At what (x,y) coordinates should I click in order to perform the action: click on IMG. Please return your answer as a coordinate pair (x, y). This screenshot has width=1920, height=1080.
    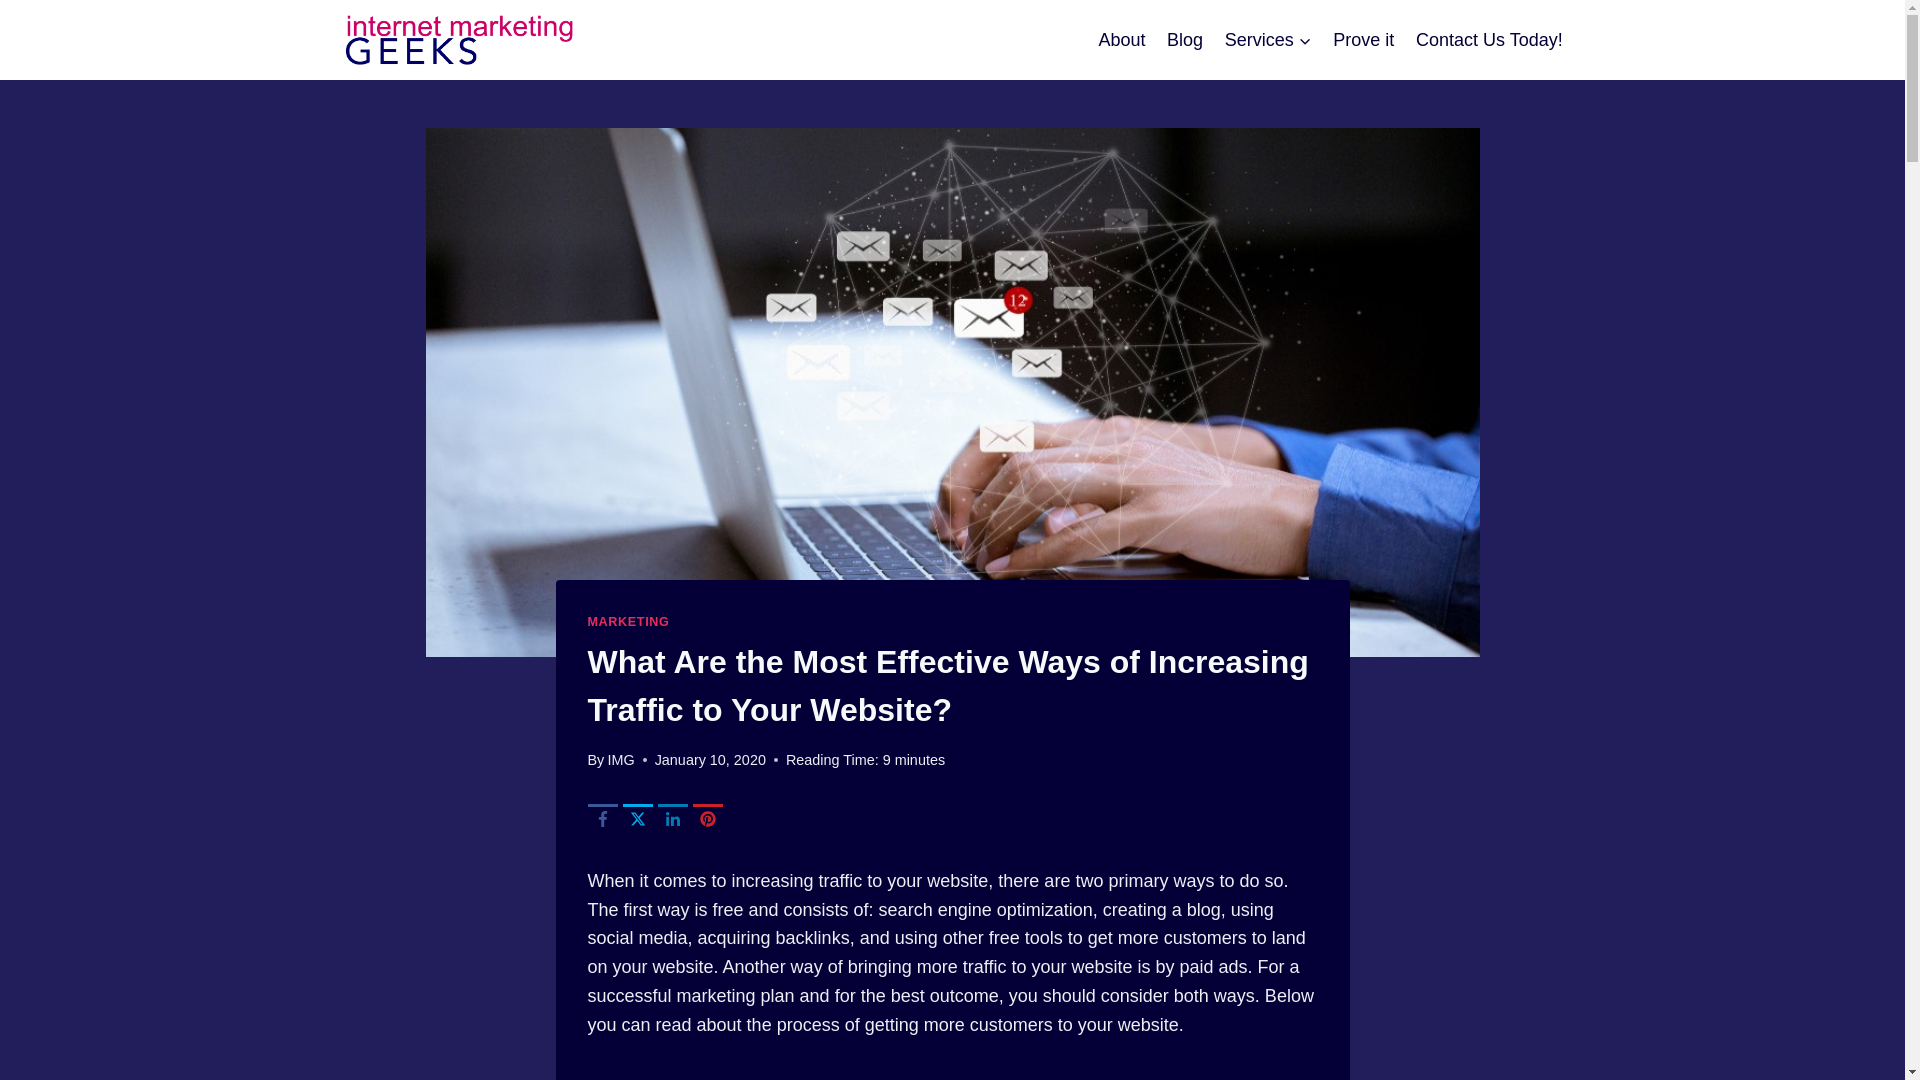
    Looking at the image, I should click on (620, 759).